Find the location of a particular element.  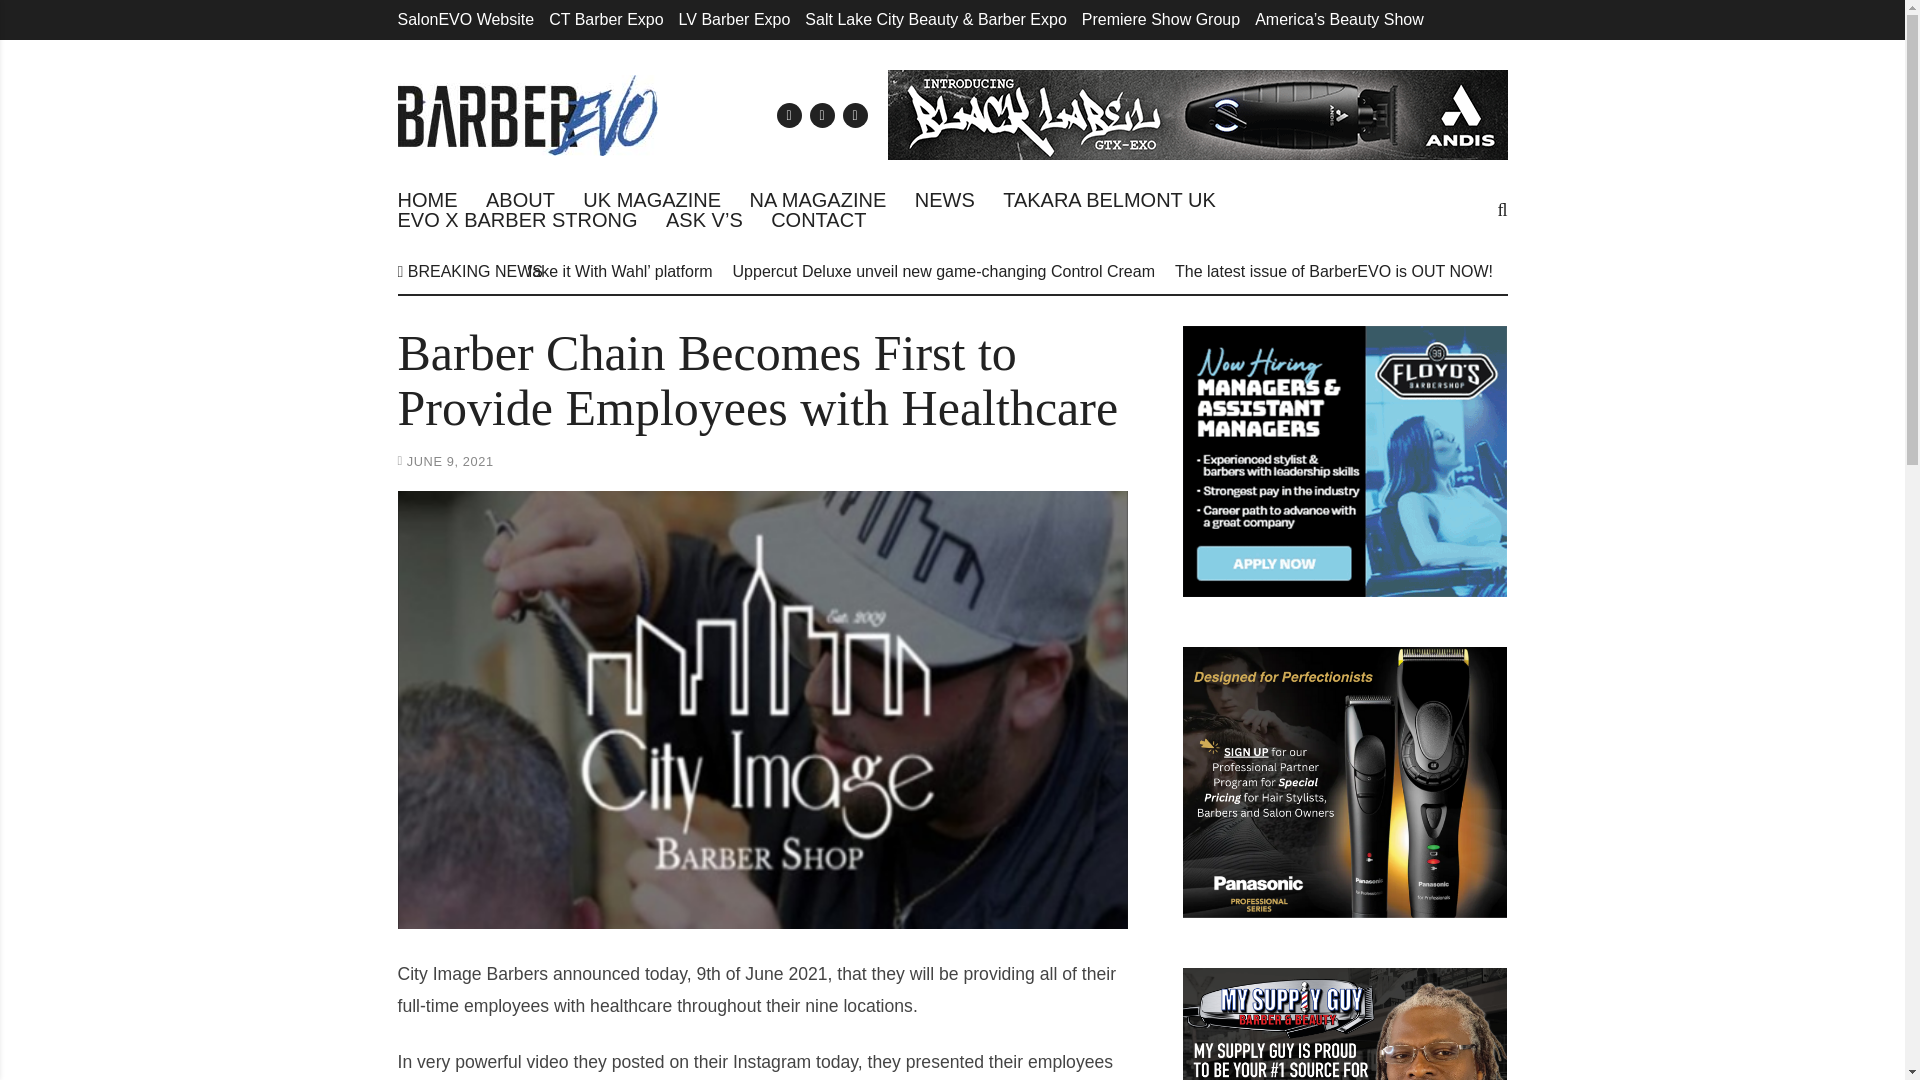

The best hair journeys start with you is located at coordinates (1641, 271).